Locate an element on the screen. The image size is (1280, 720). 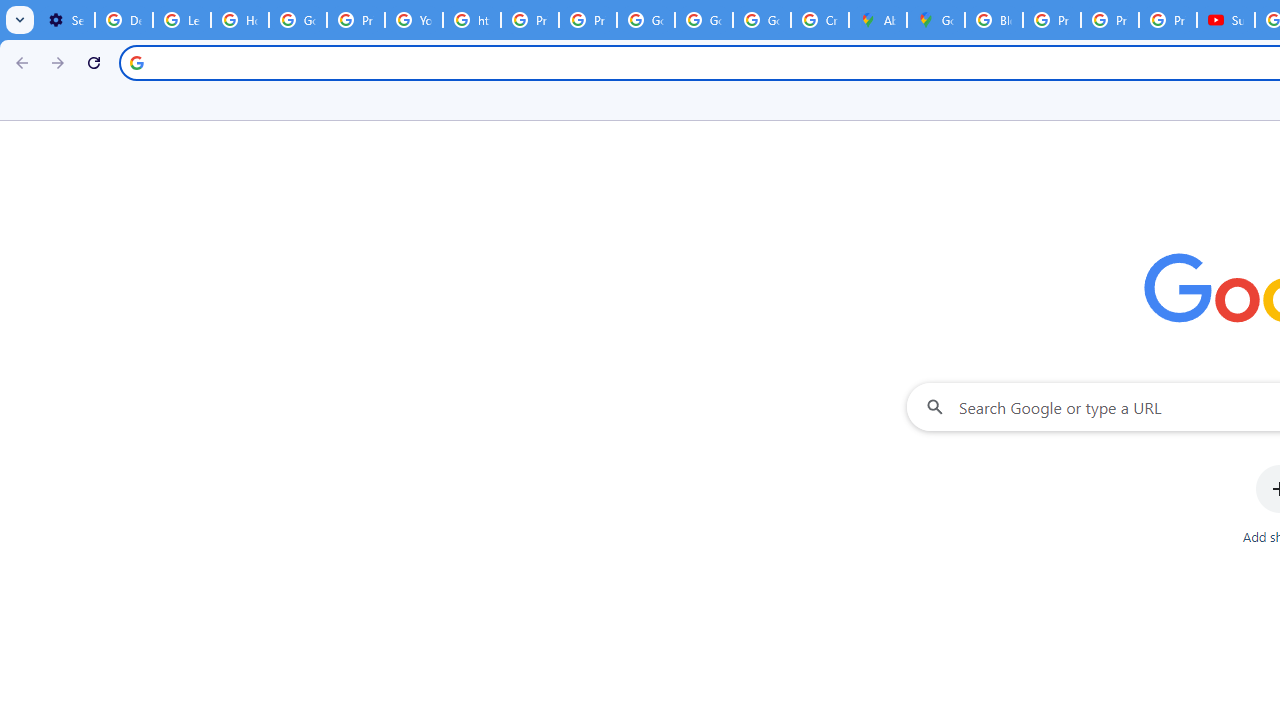
Privacy Help Center - Policies Help is located at coordinates (1110, 20).